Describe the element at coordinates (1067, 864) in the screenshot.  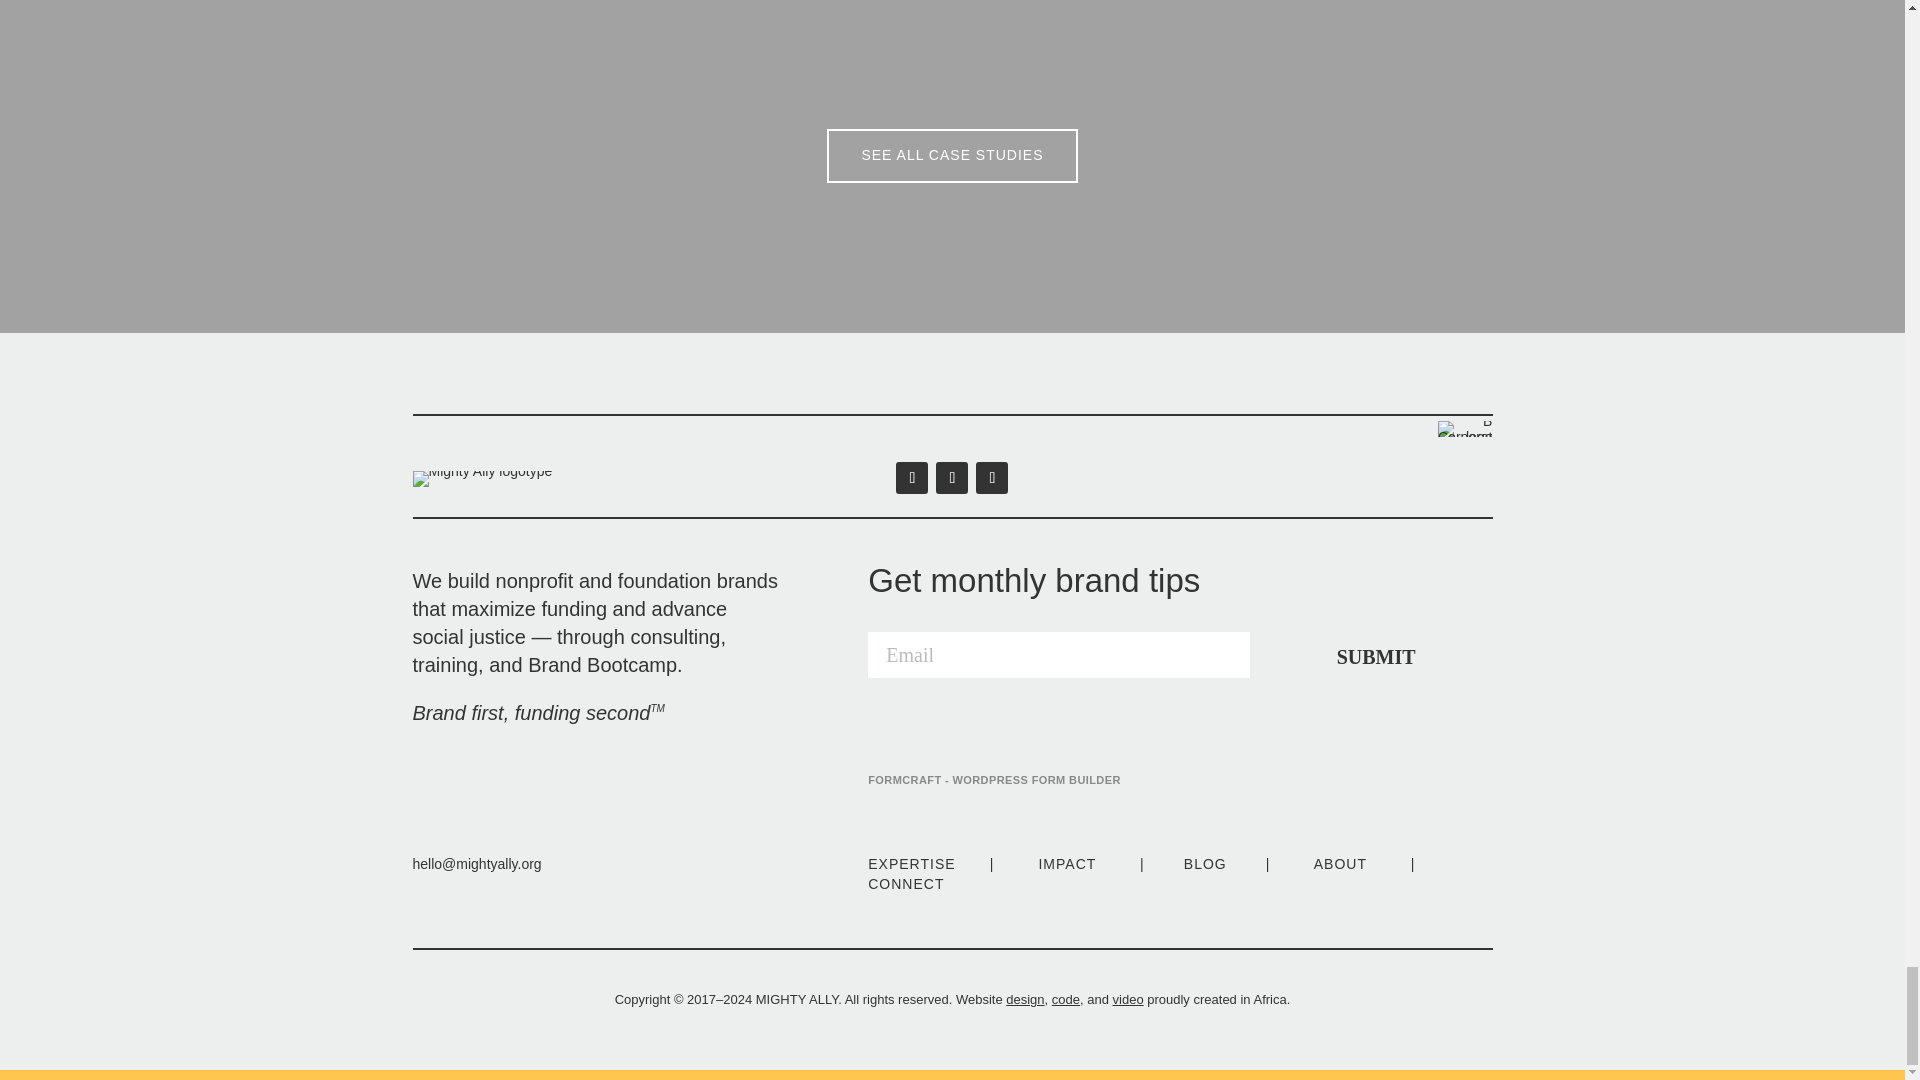
I see `IMPACT` at that location.